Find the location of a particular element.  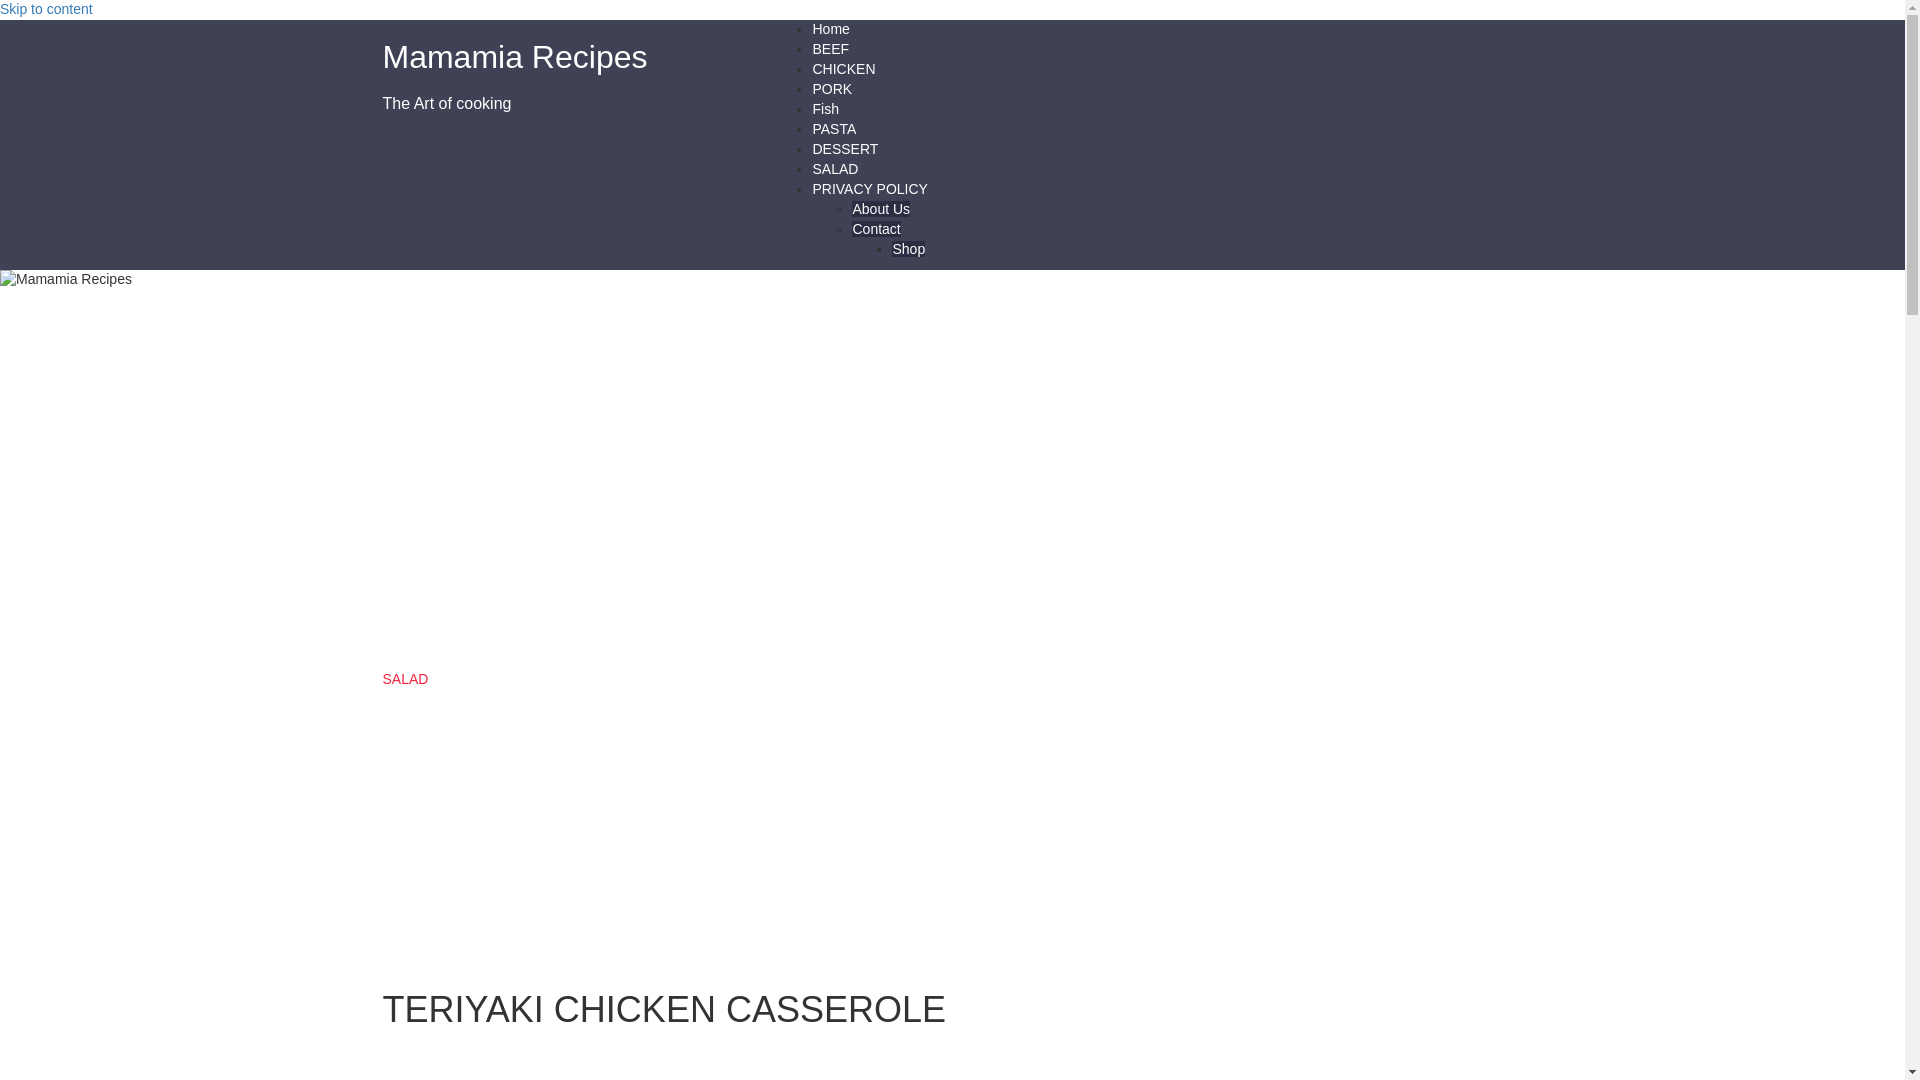

CHICKEN is located at coordinates (844, 68).